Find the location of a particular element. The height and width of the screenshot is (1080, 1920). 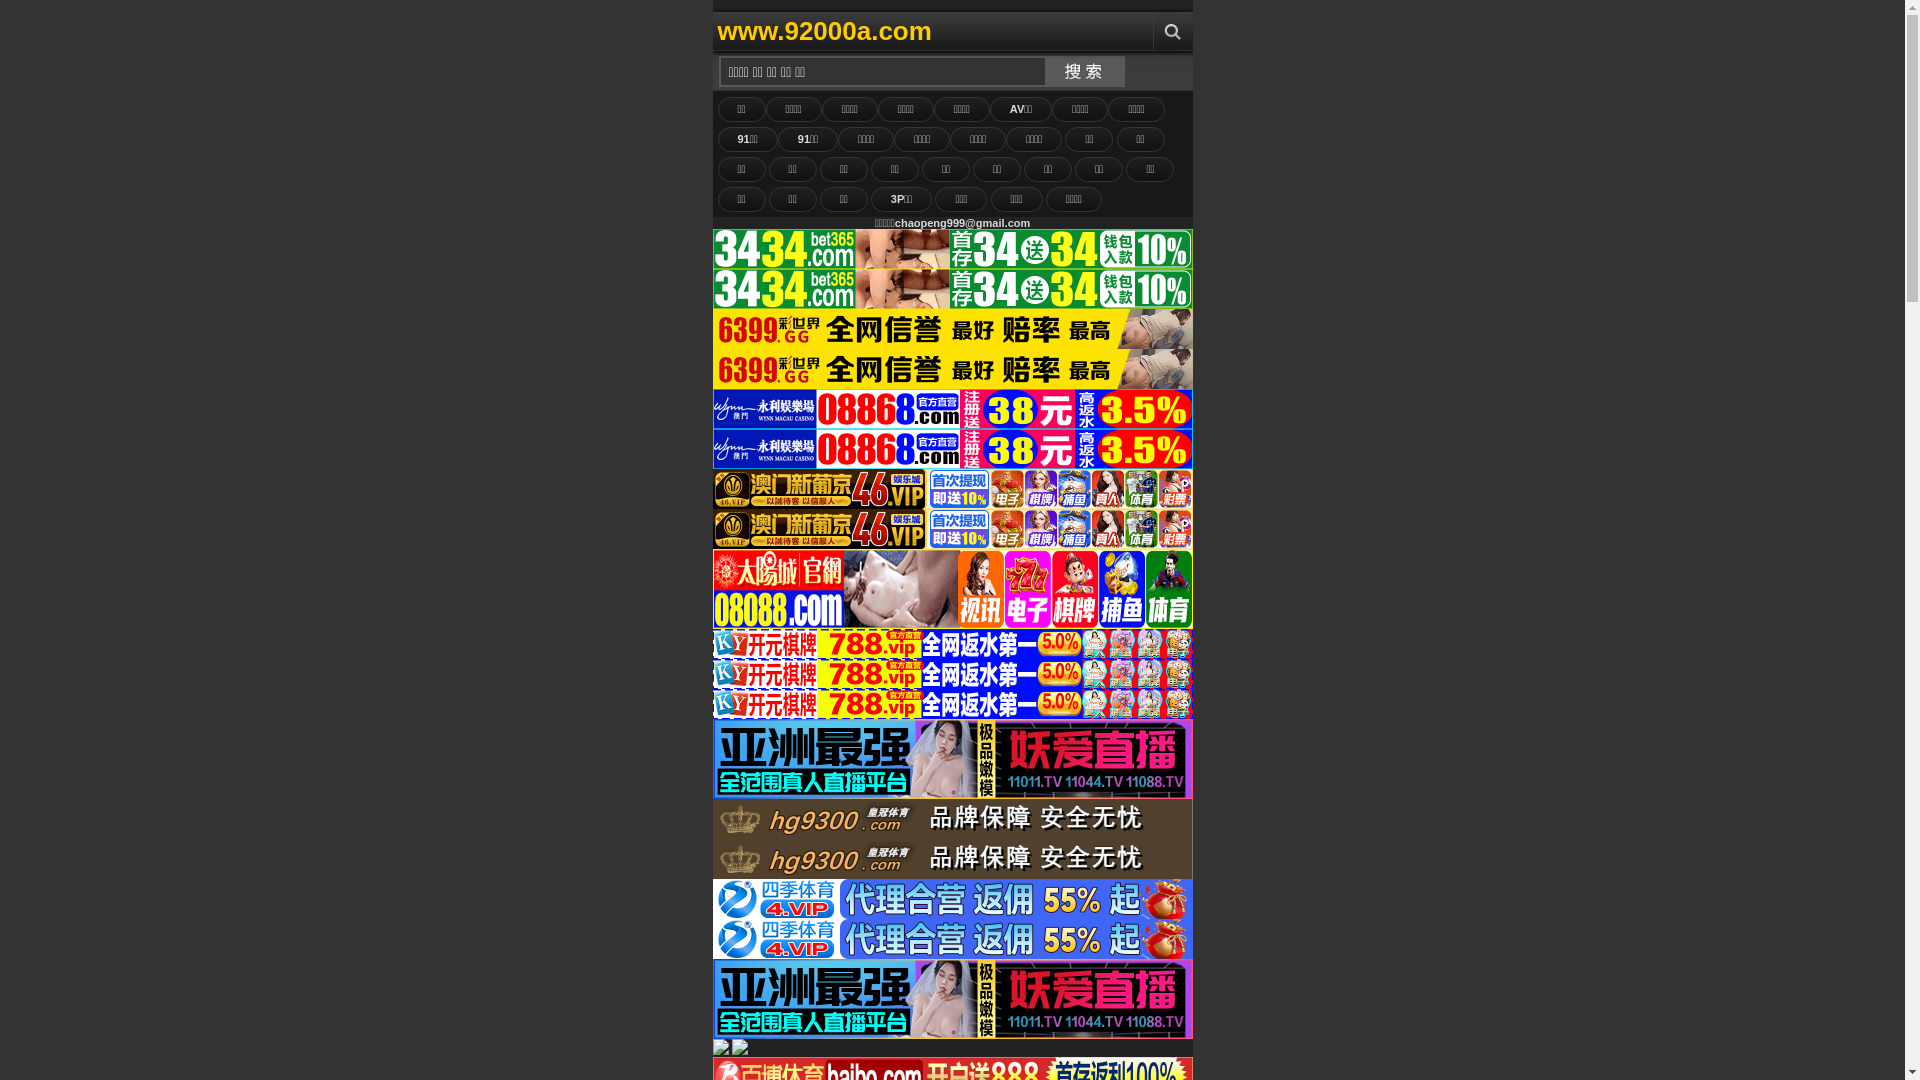

www.92000a.com is located at coordinates (918, 32).